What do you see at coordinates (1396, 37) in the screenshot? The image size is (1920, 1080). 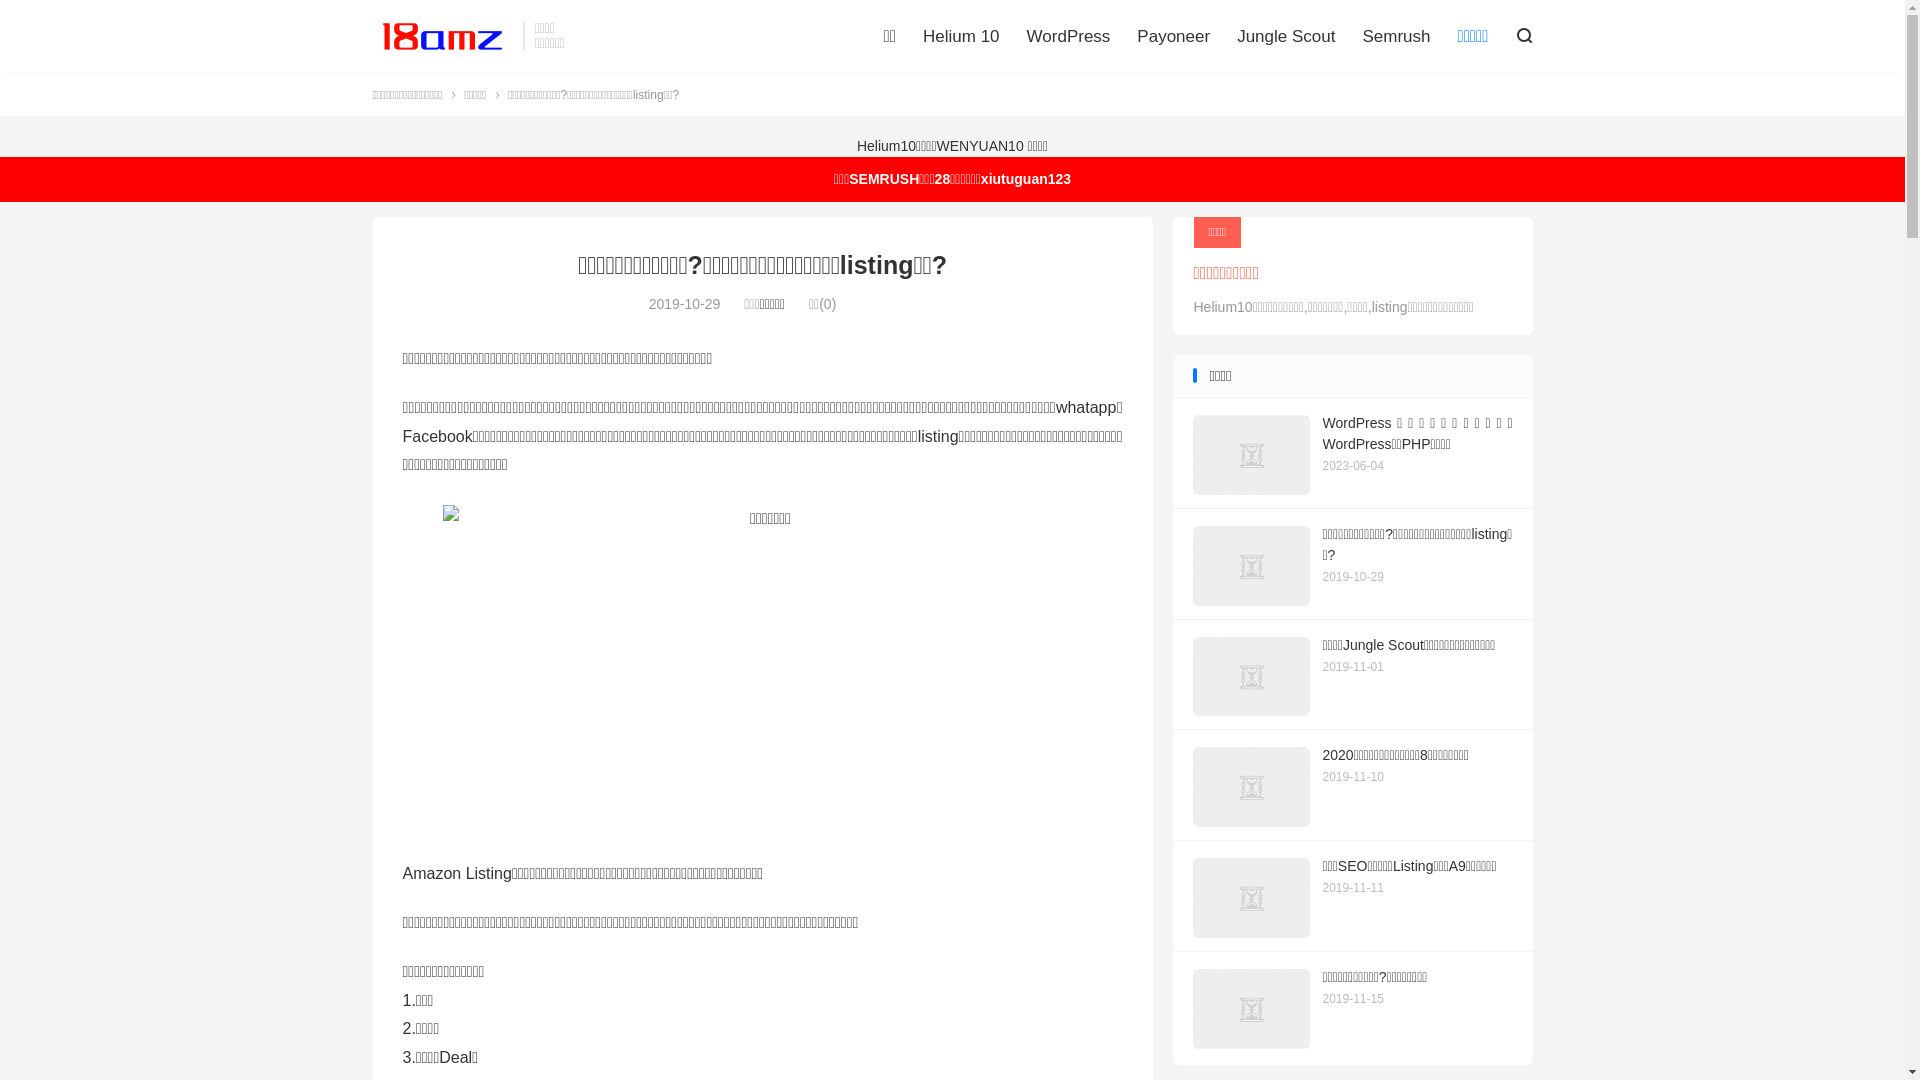 I see `Semrush` at bounding box center [1396, 37].